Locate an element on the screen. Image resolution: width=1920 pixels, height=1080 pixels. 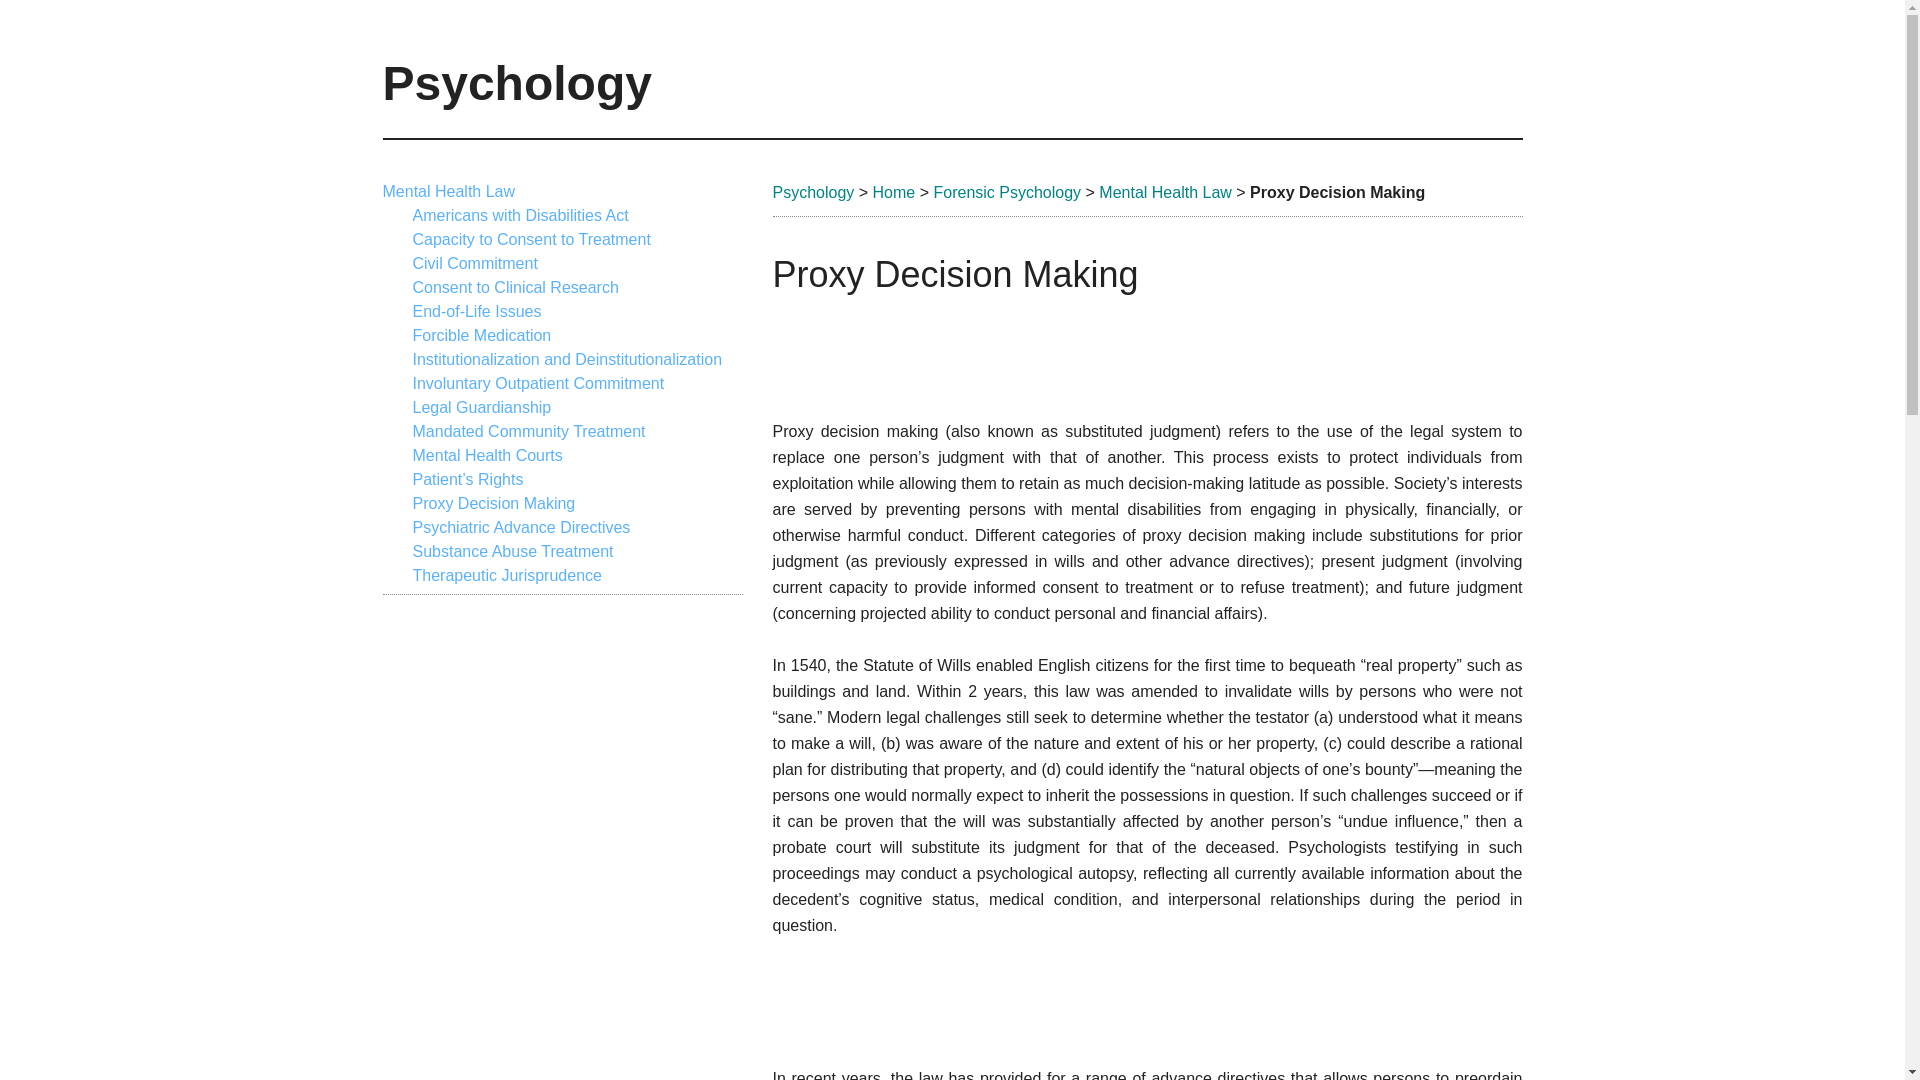
Capacity to Consent to Treatment is located at coordinates (531, 240).